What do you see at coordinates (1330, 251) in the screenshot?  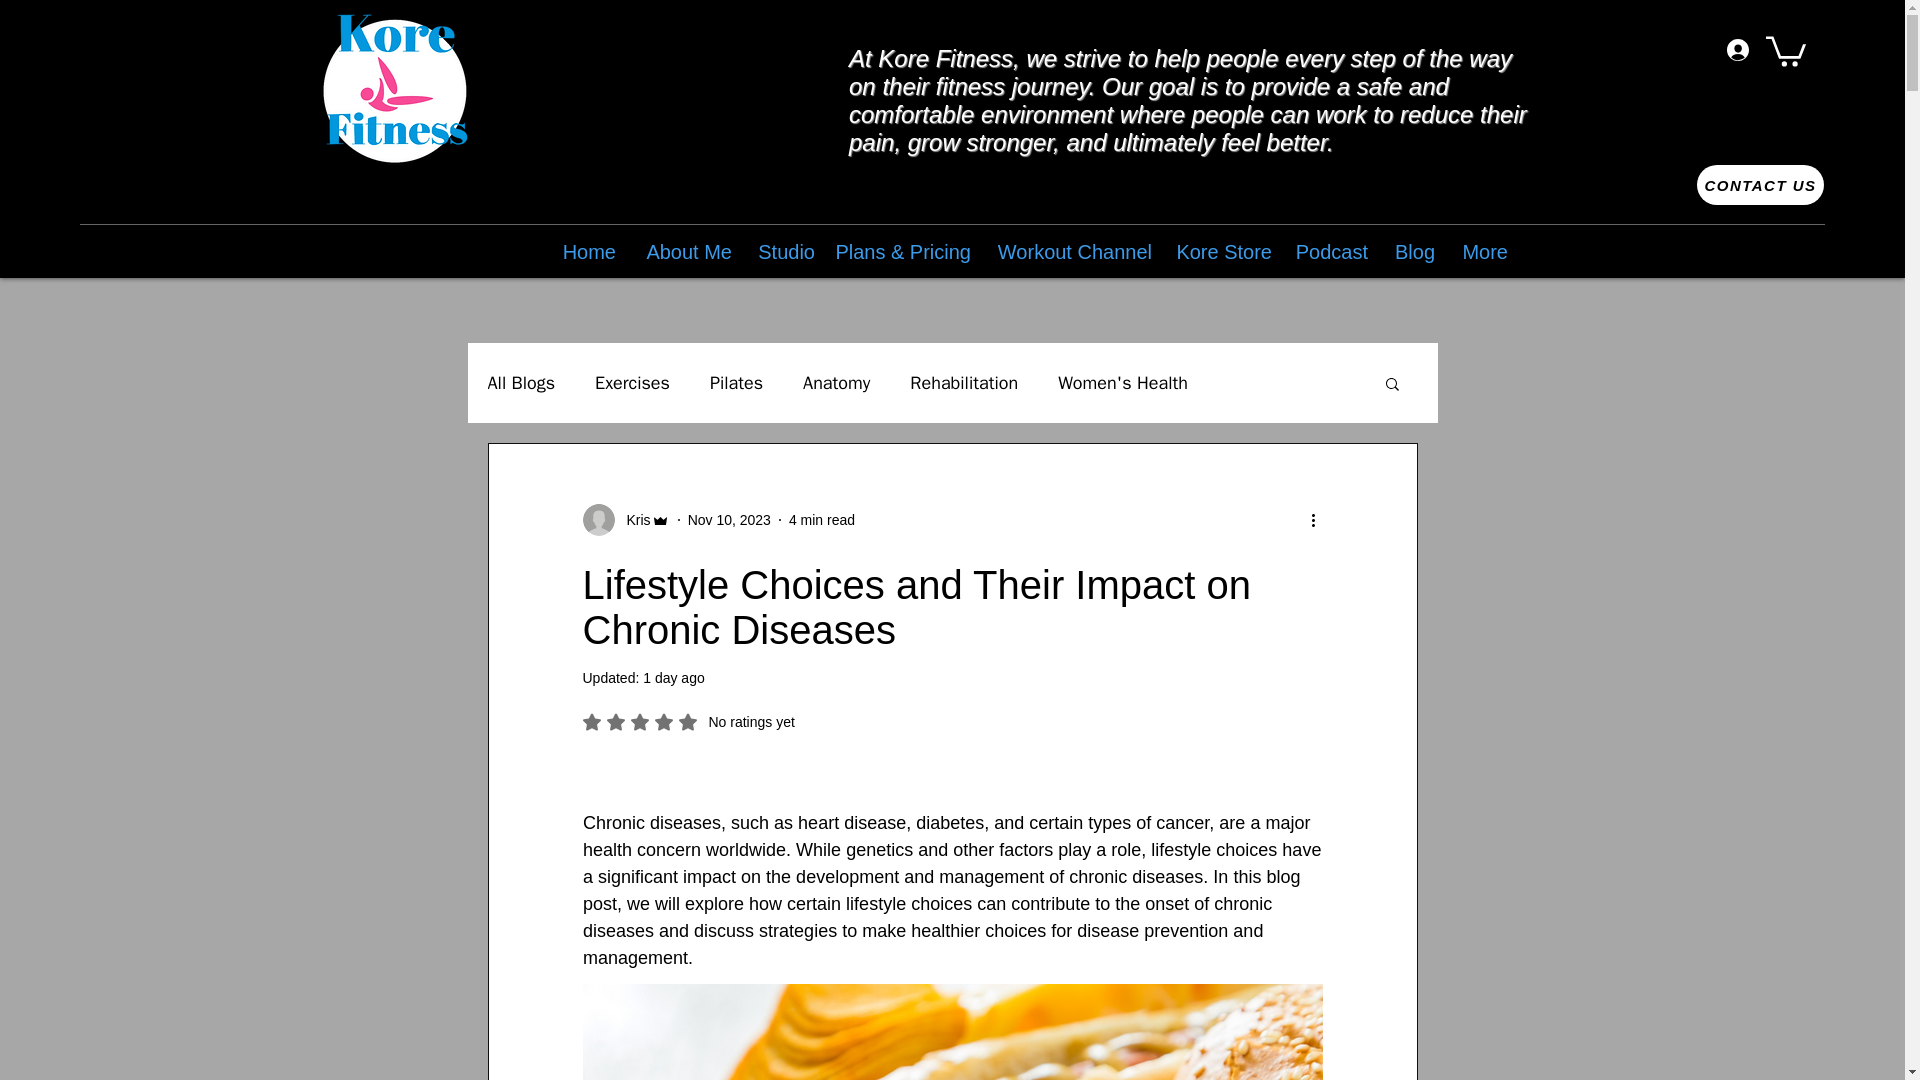 I see `Podcast` at bounding box center [1330, 251].